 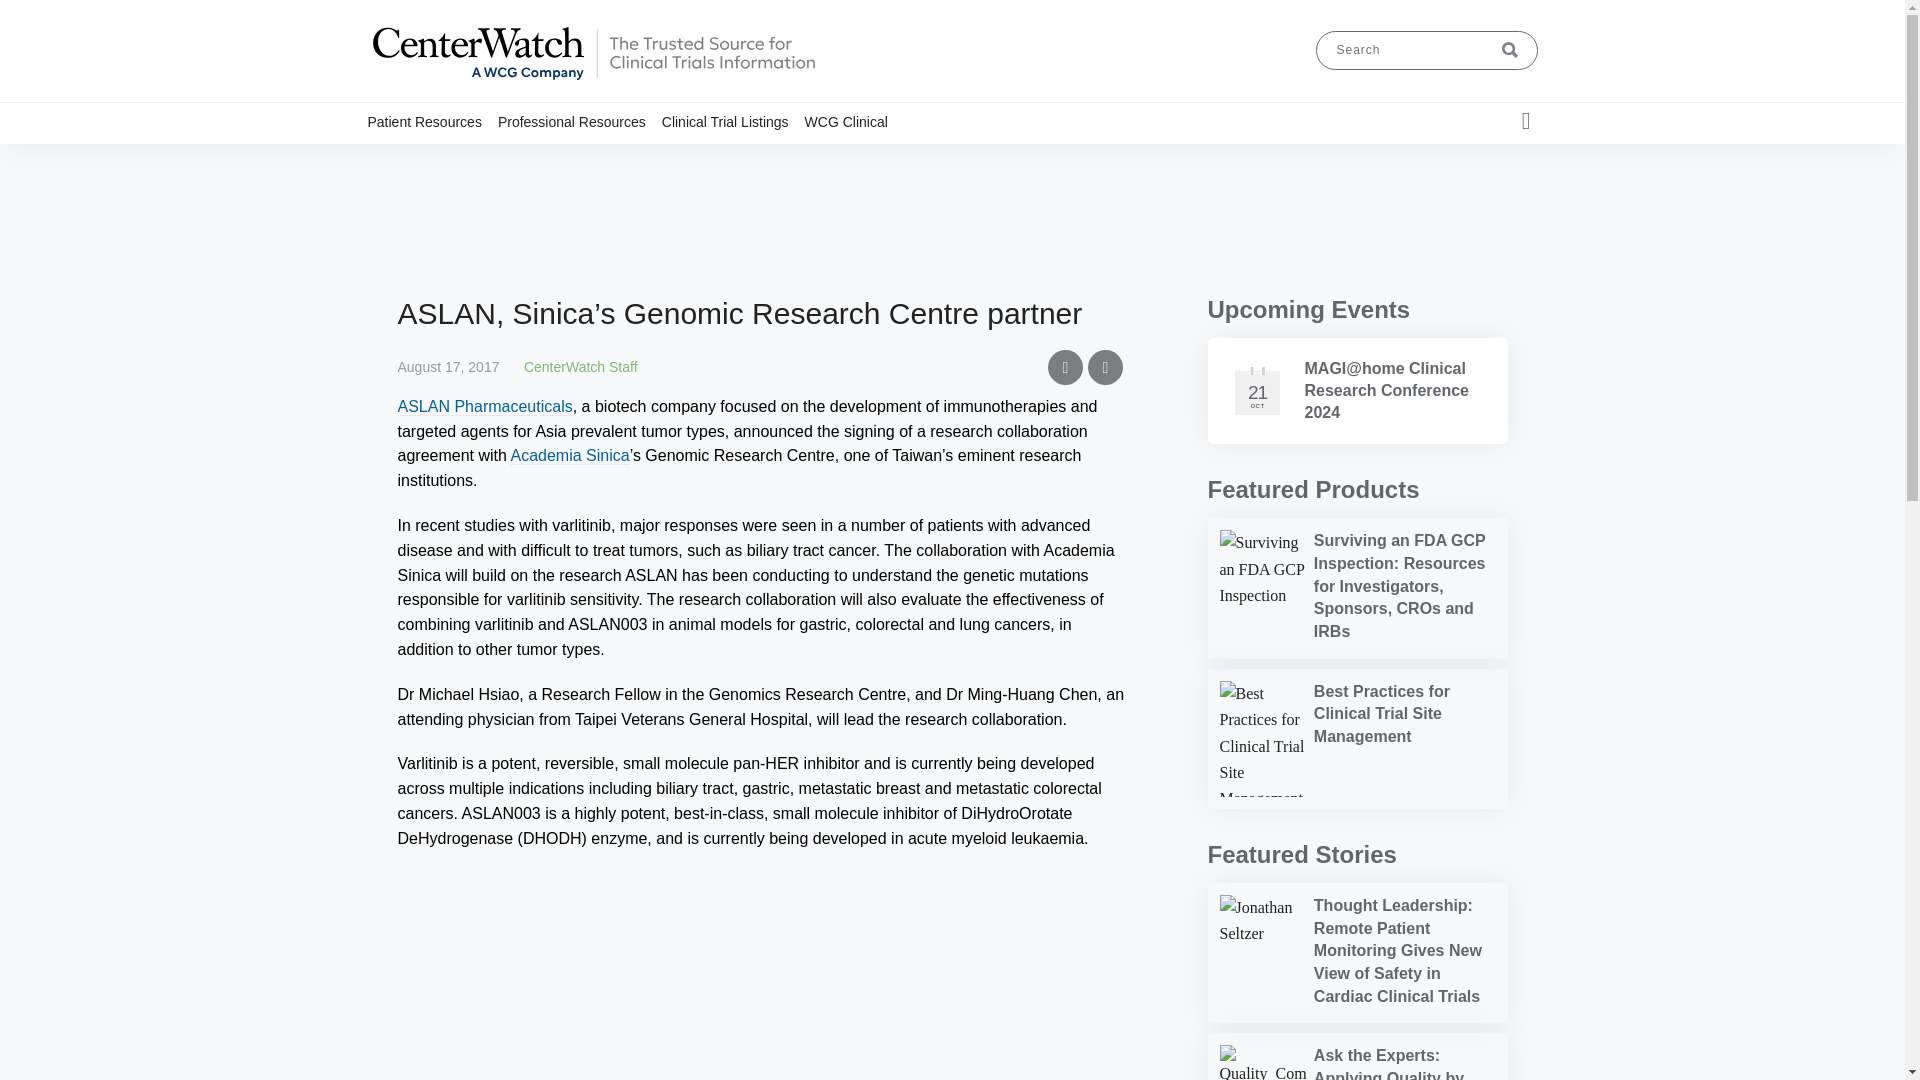 What do you see at coordinates (643, 160) in the screenshot?
I see `White Papers` at bounding box center [643, 160].